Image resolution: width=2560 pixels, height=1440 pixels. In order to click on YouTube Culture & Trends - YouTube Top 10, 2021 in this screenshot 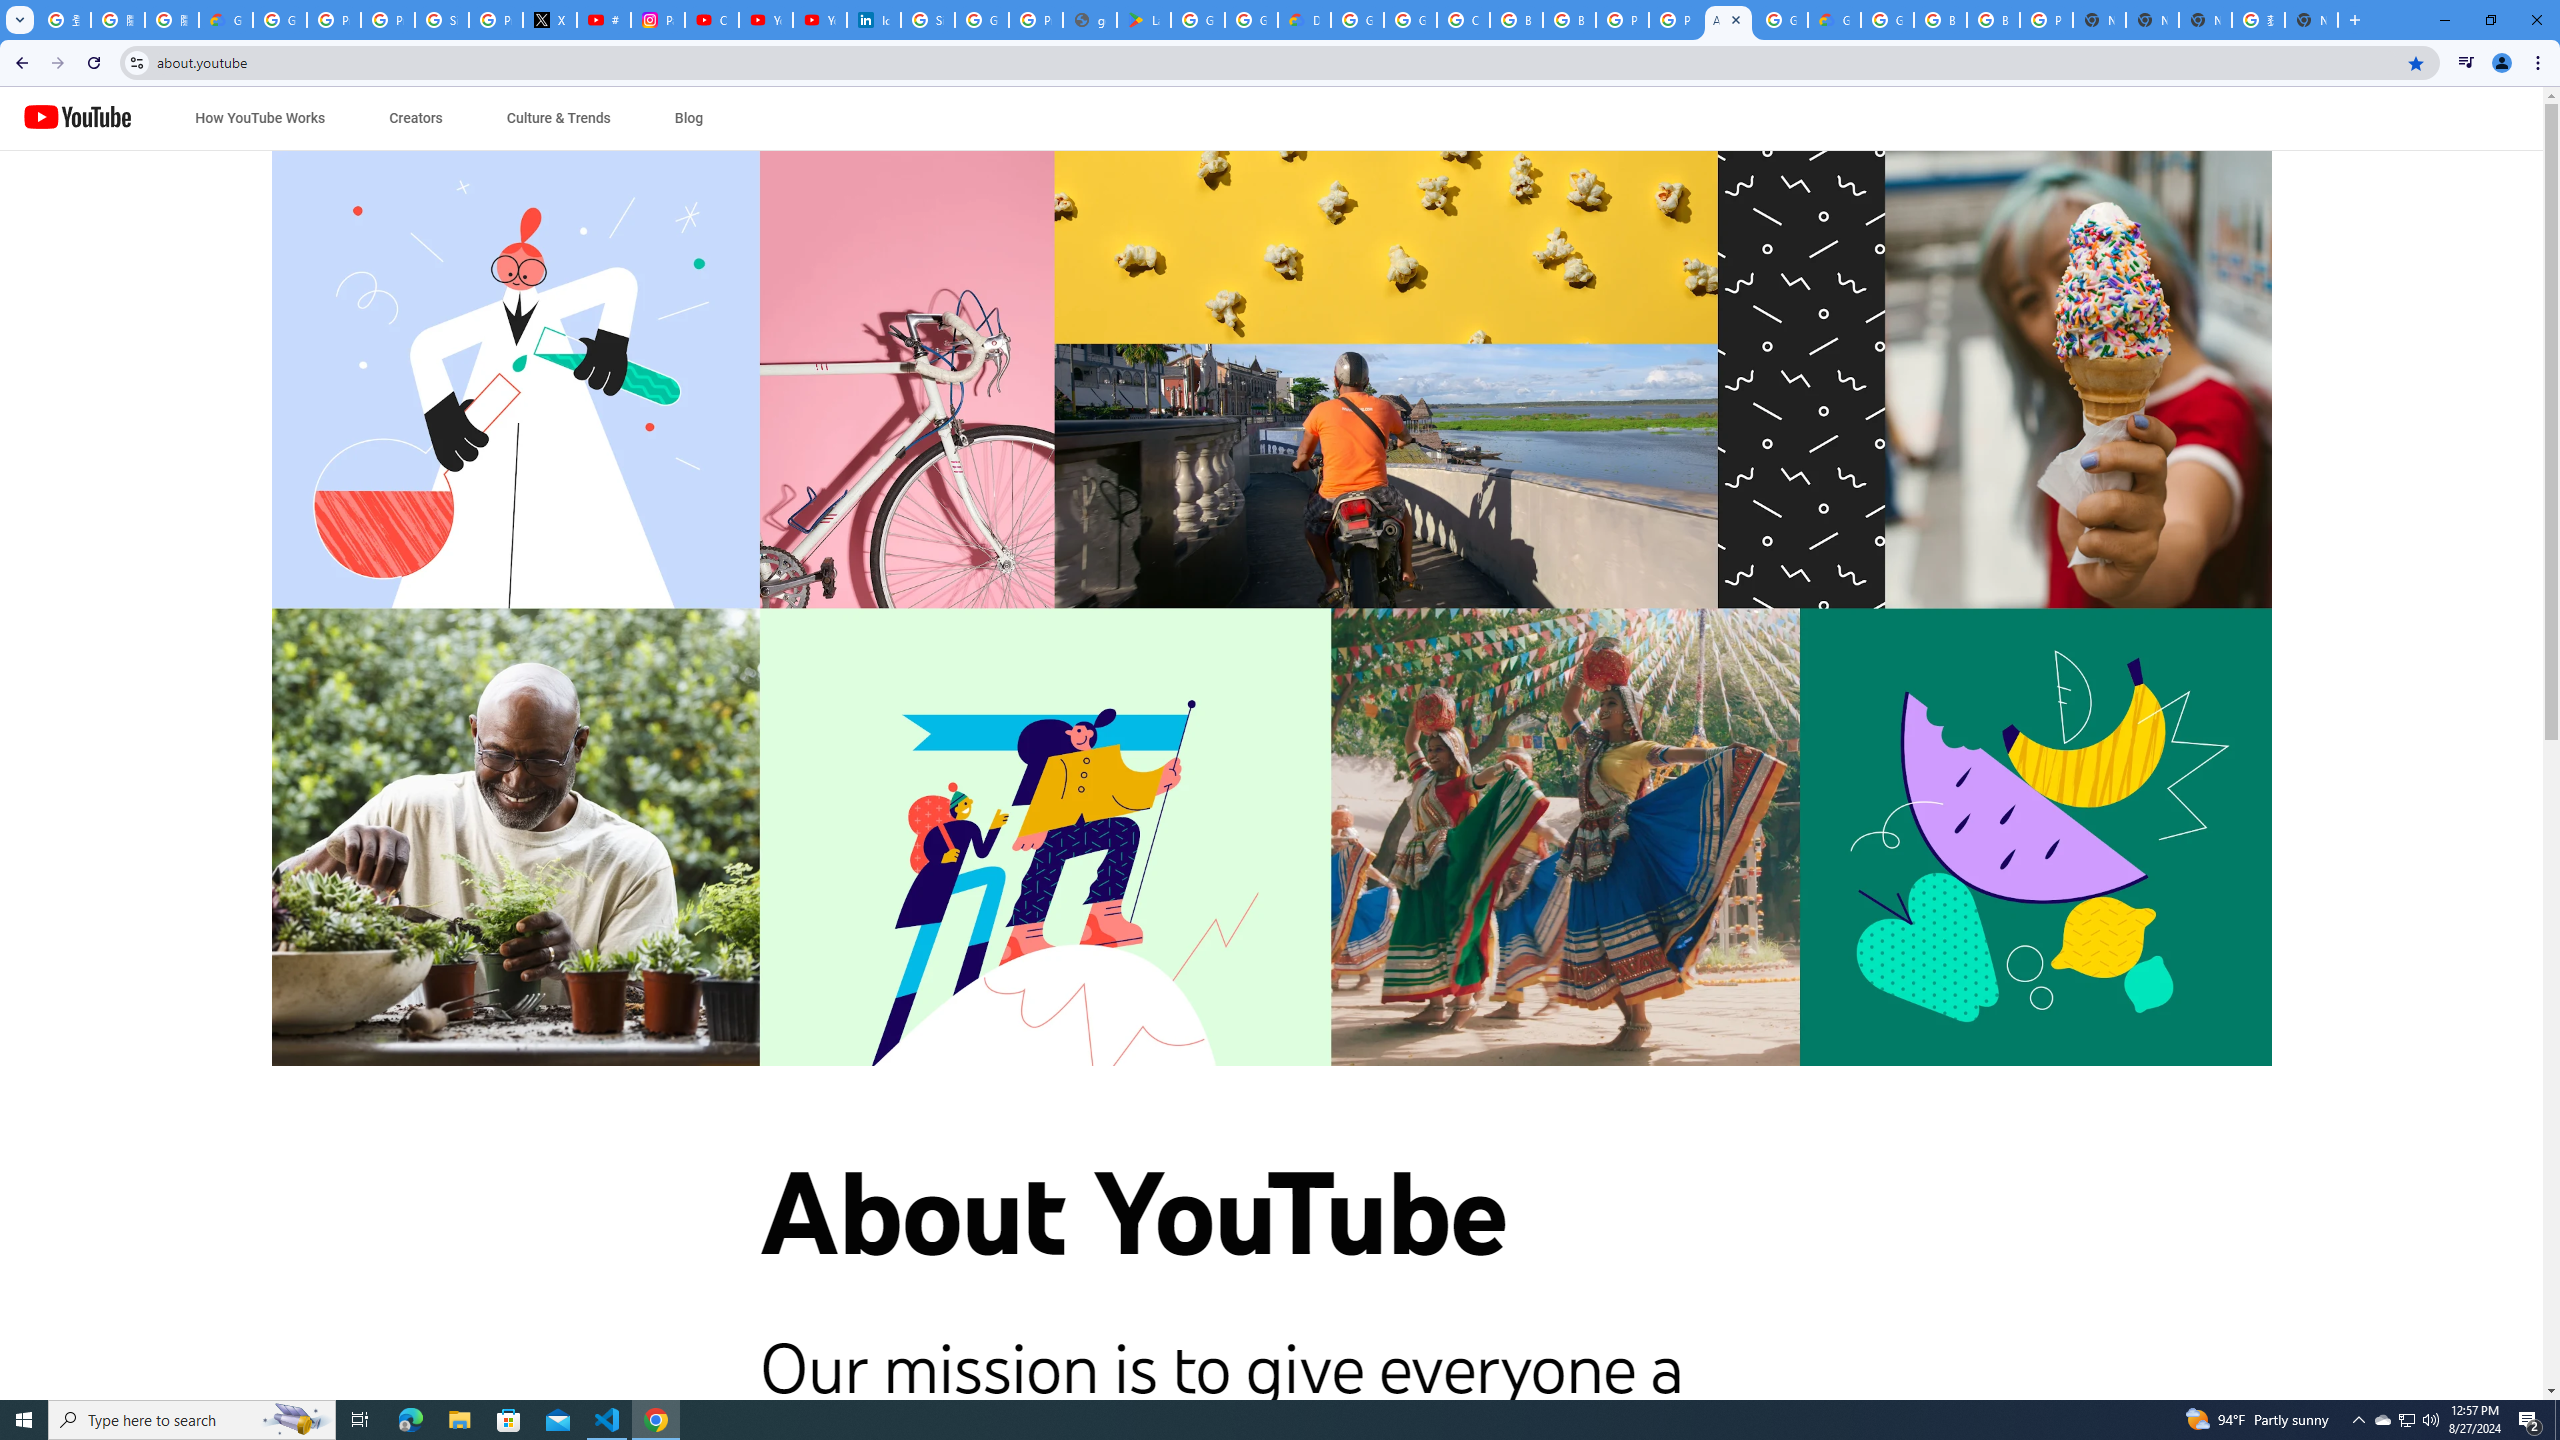, I will do `click(819, 20)`.